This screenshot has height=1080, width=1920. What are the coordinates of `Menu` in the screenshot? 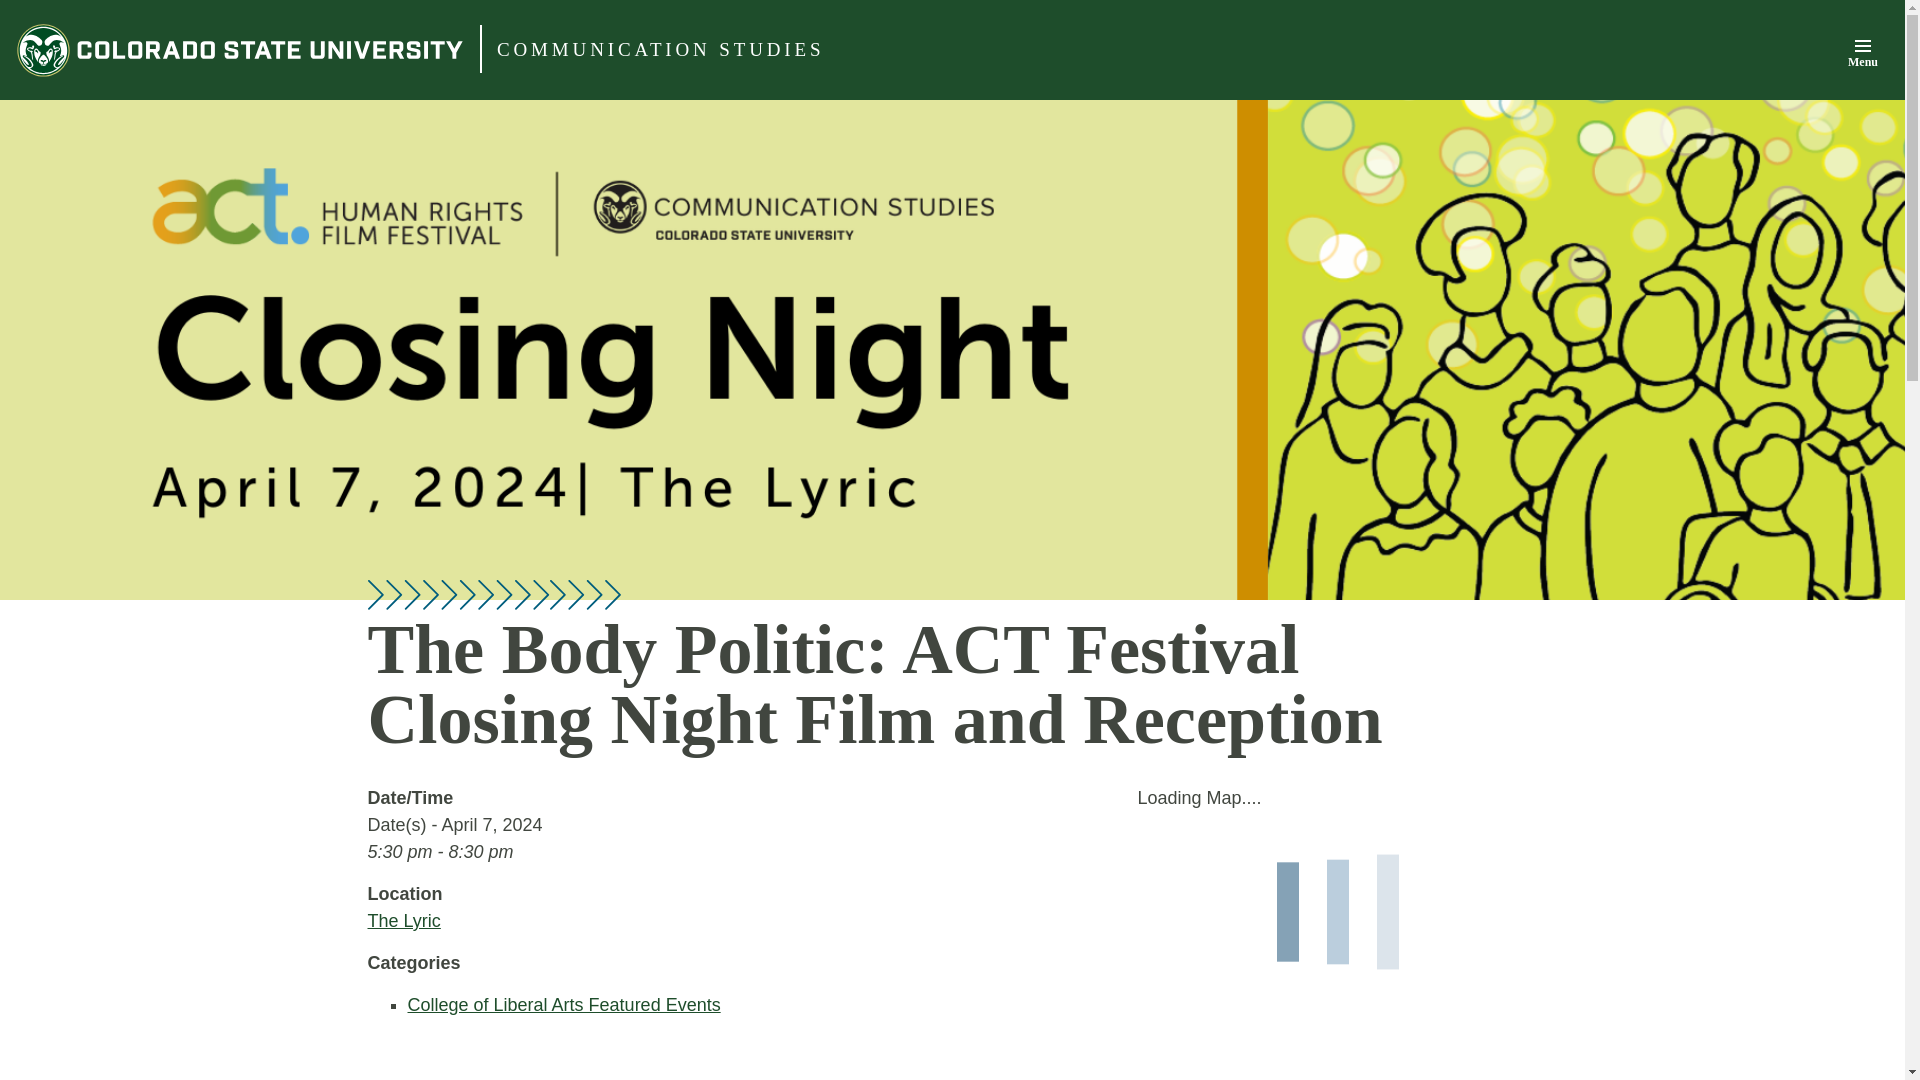 It's located at (1862, 51).